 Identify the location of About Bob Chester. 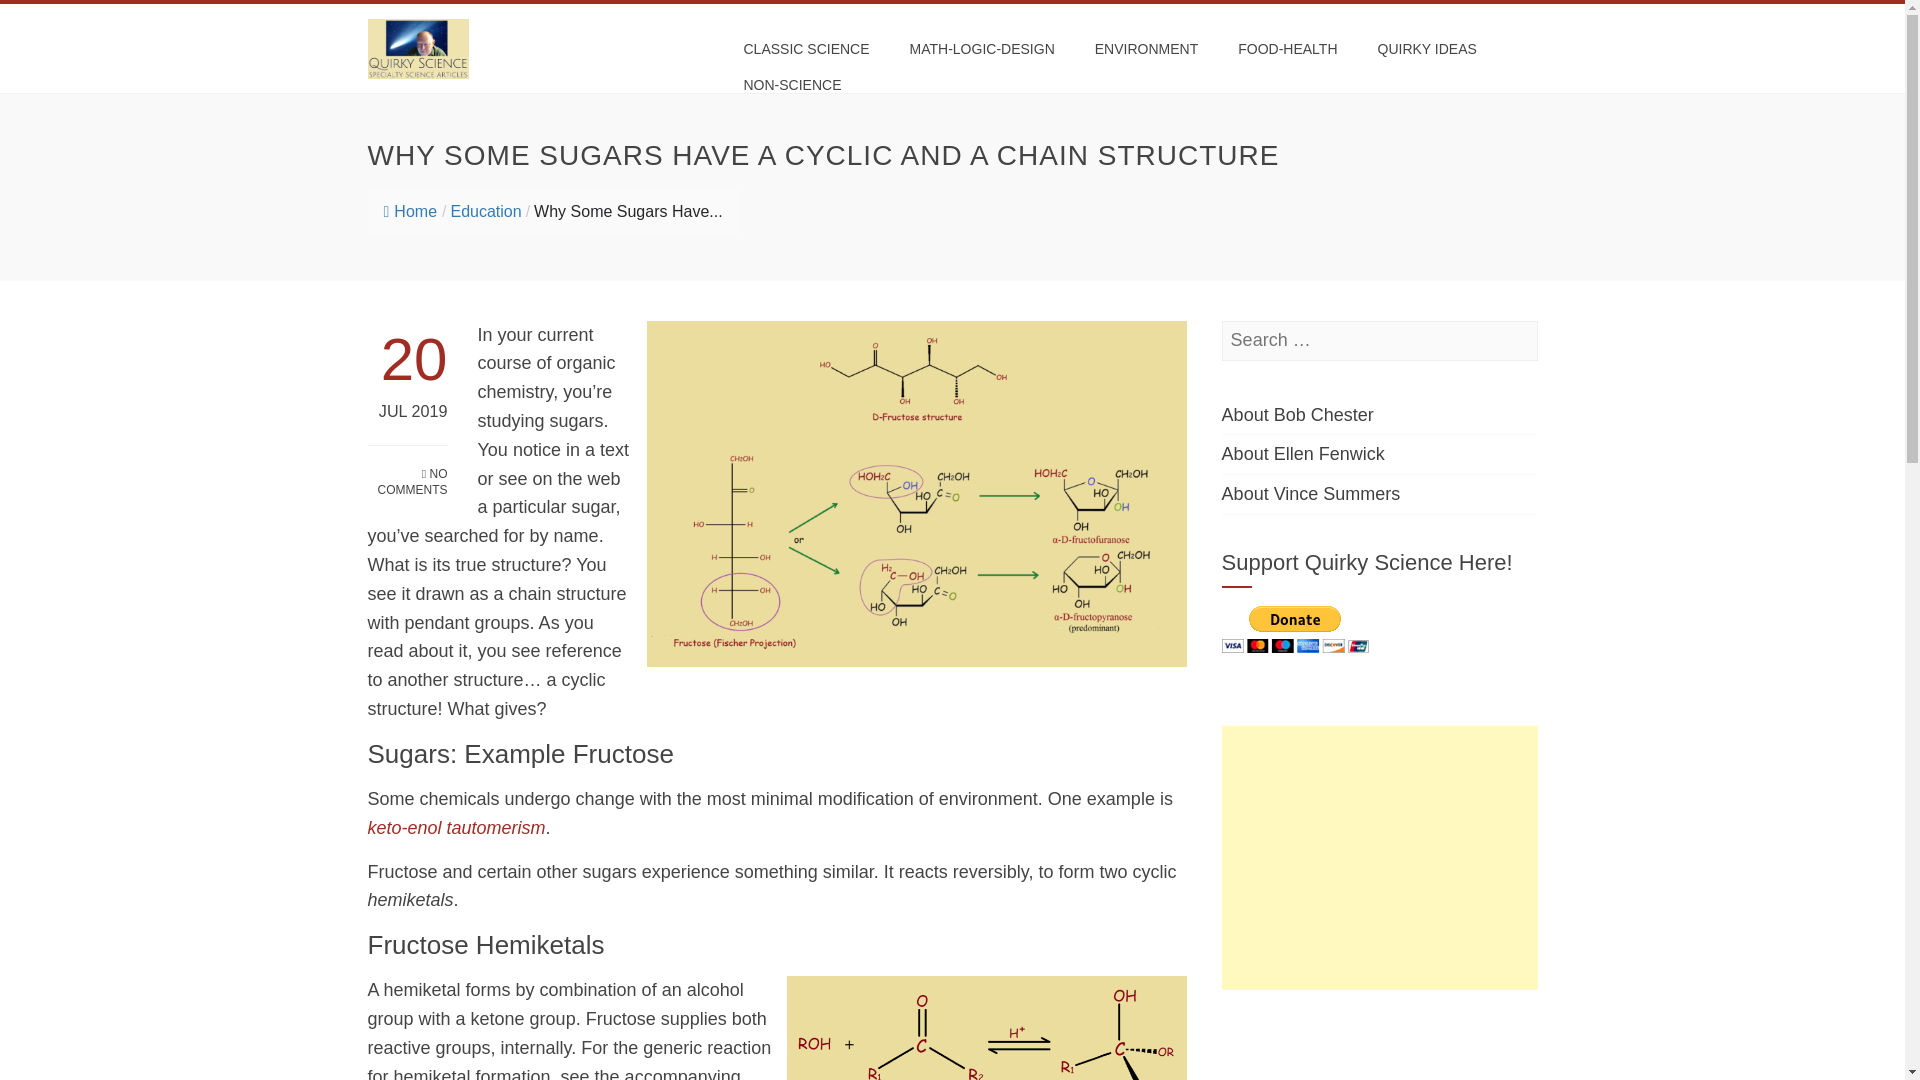
(1298, 415).